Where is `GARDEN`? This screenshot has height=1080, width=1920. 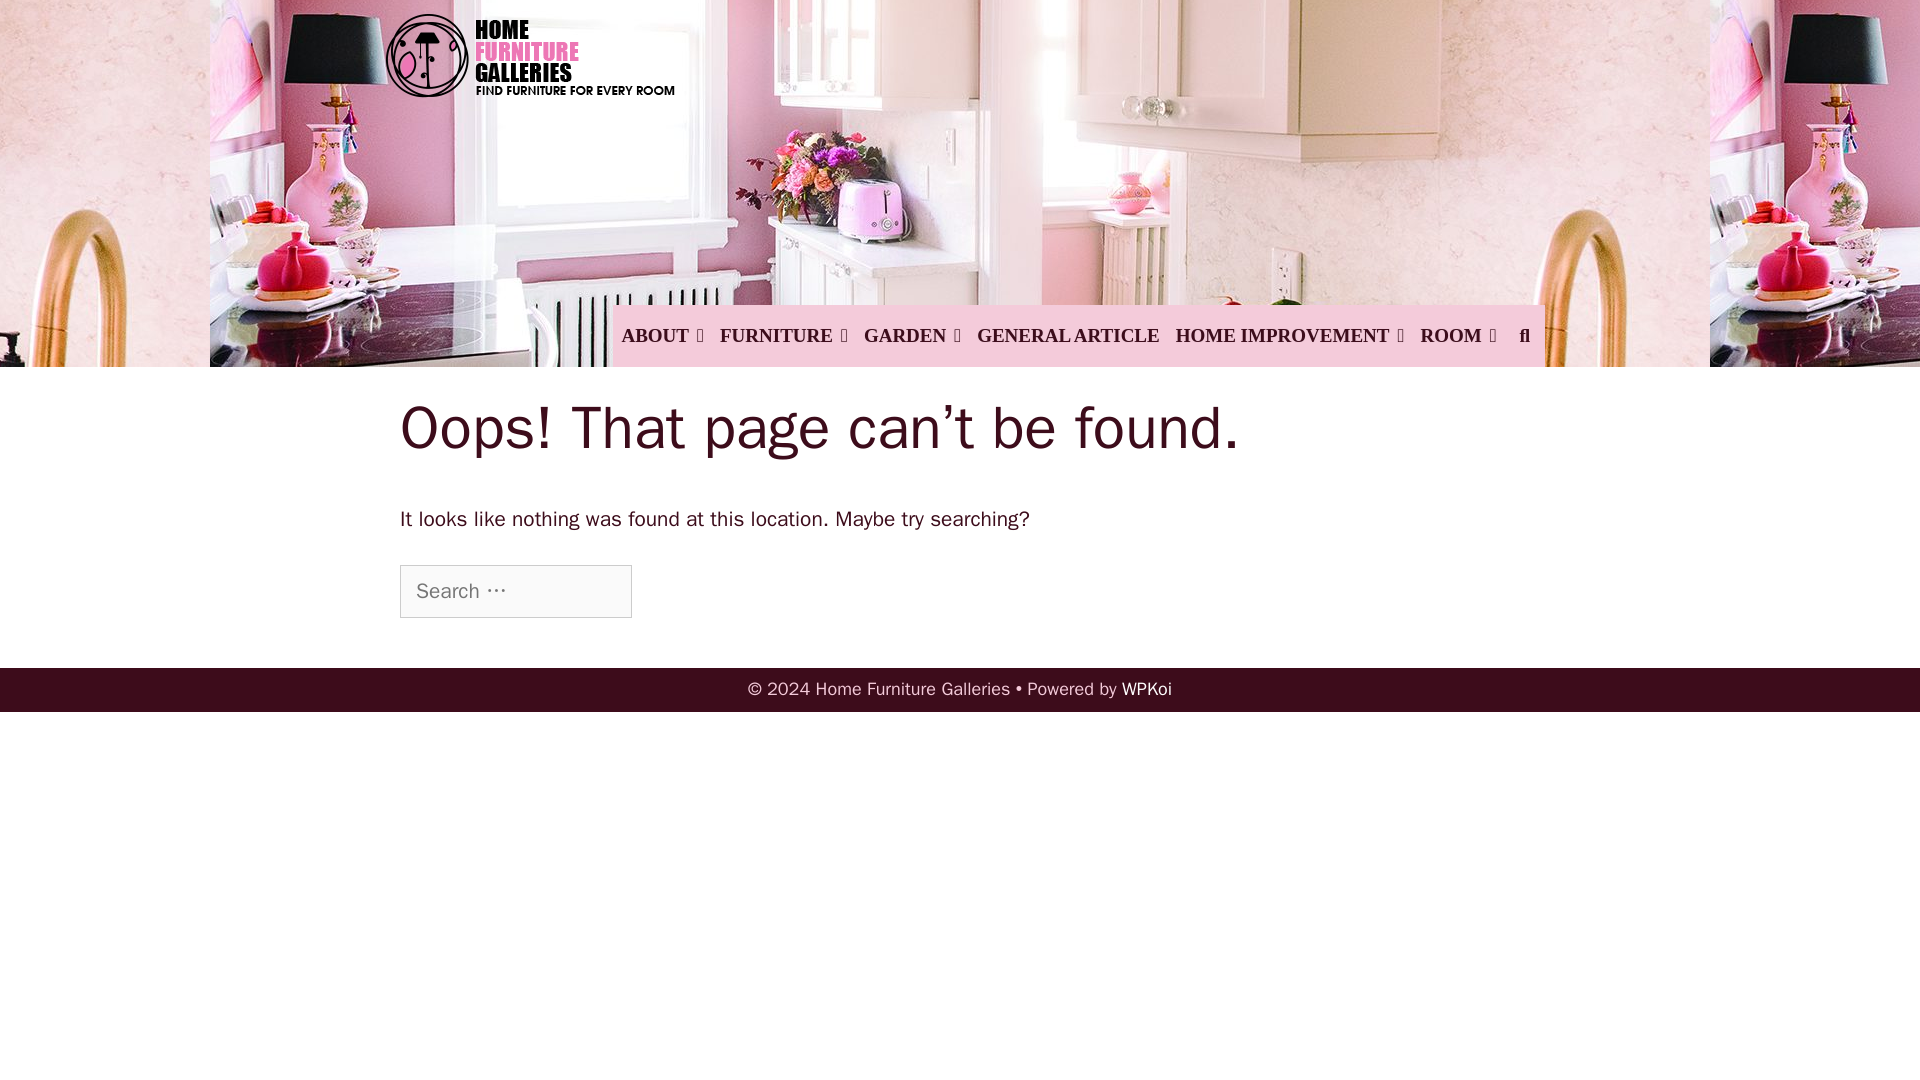 GARDEN is located at coordinates (912, 336).